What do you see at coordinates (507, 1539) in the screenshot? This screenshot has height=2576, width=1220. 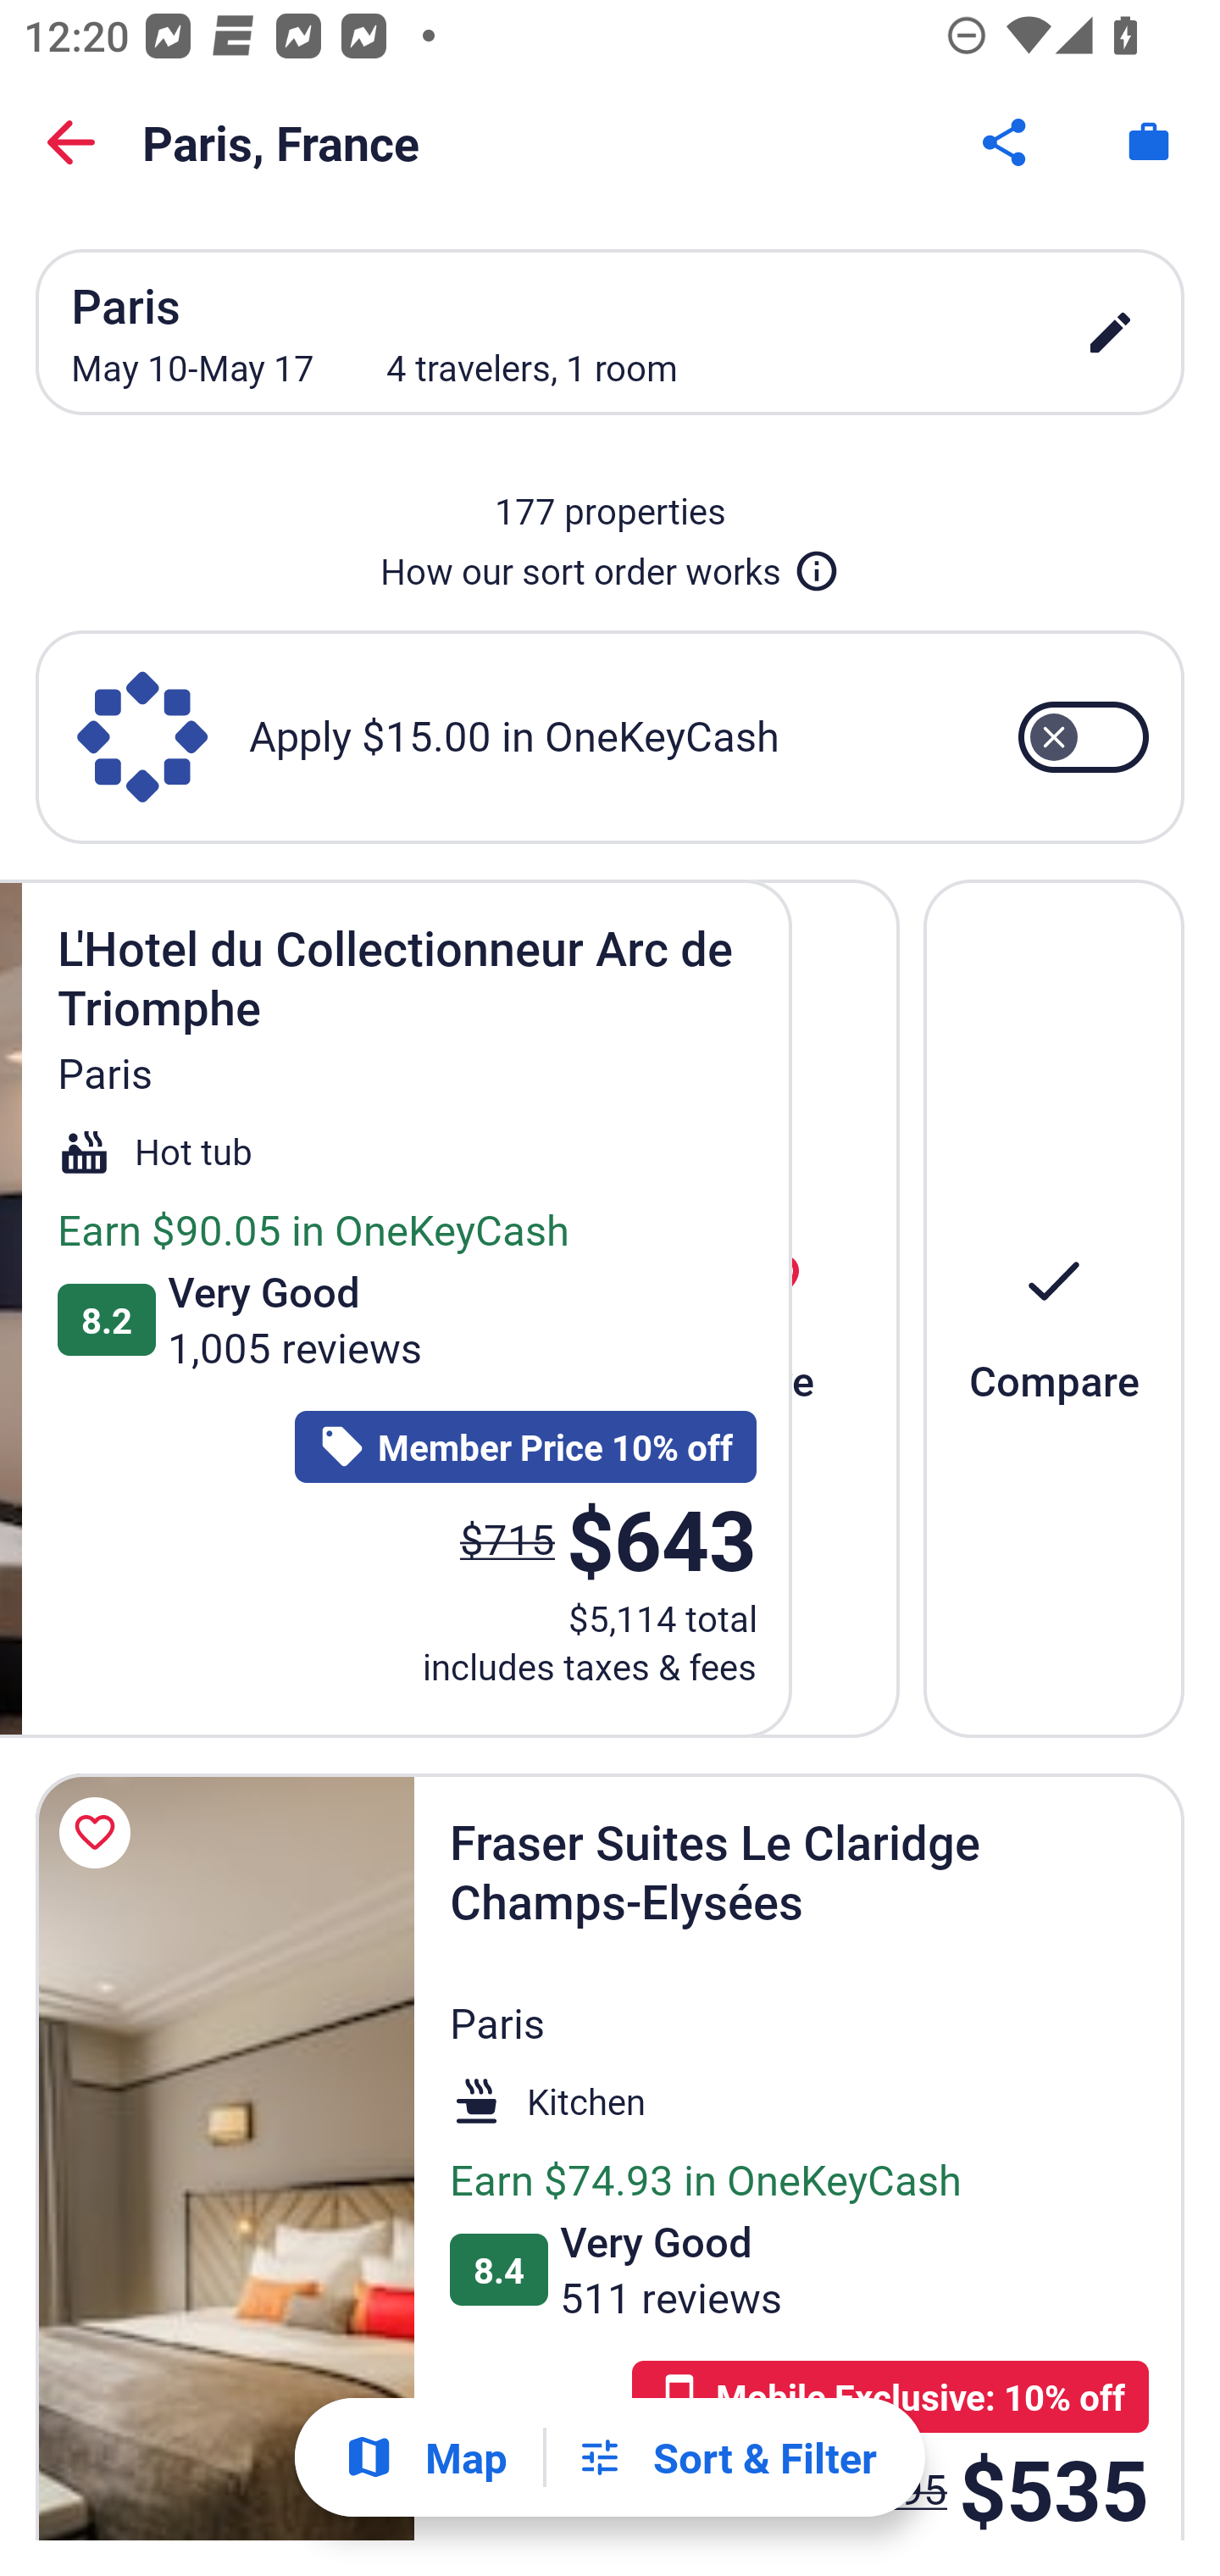 I see `$715 The price was $715` at bounding box center [507, 1539].